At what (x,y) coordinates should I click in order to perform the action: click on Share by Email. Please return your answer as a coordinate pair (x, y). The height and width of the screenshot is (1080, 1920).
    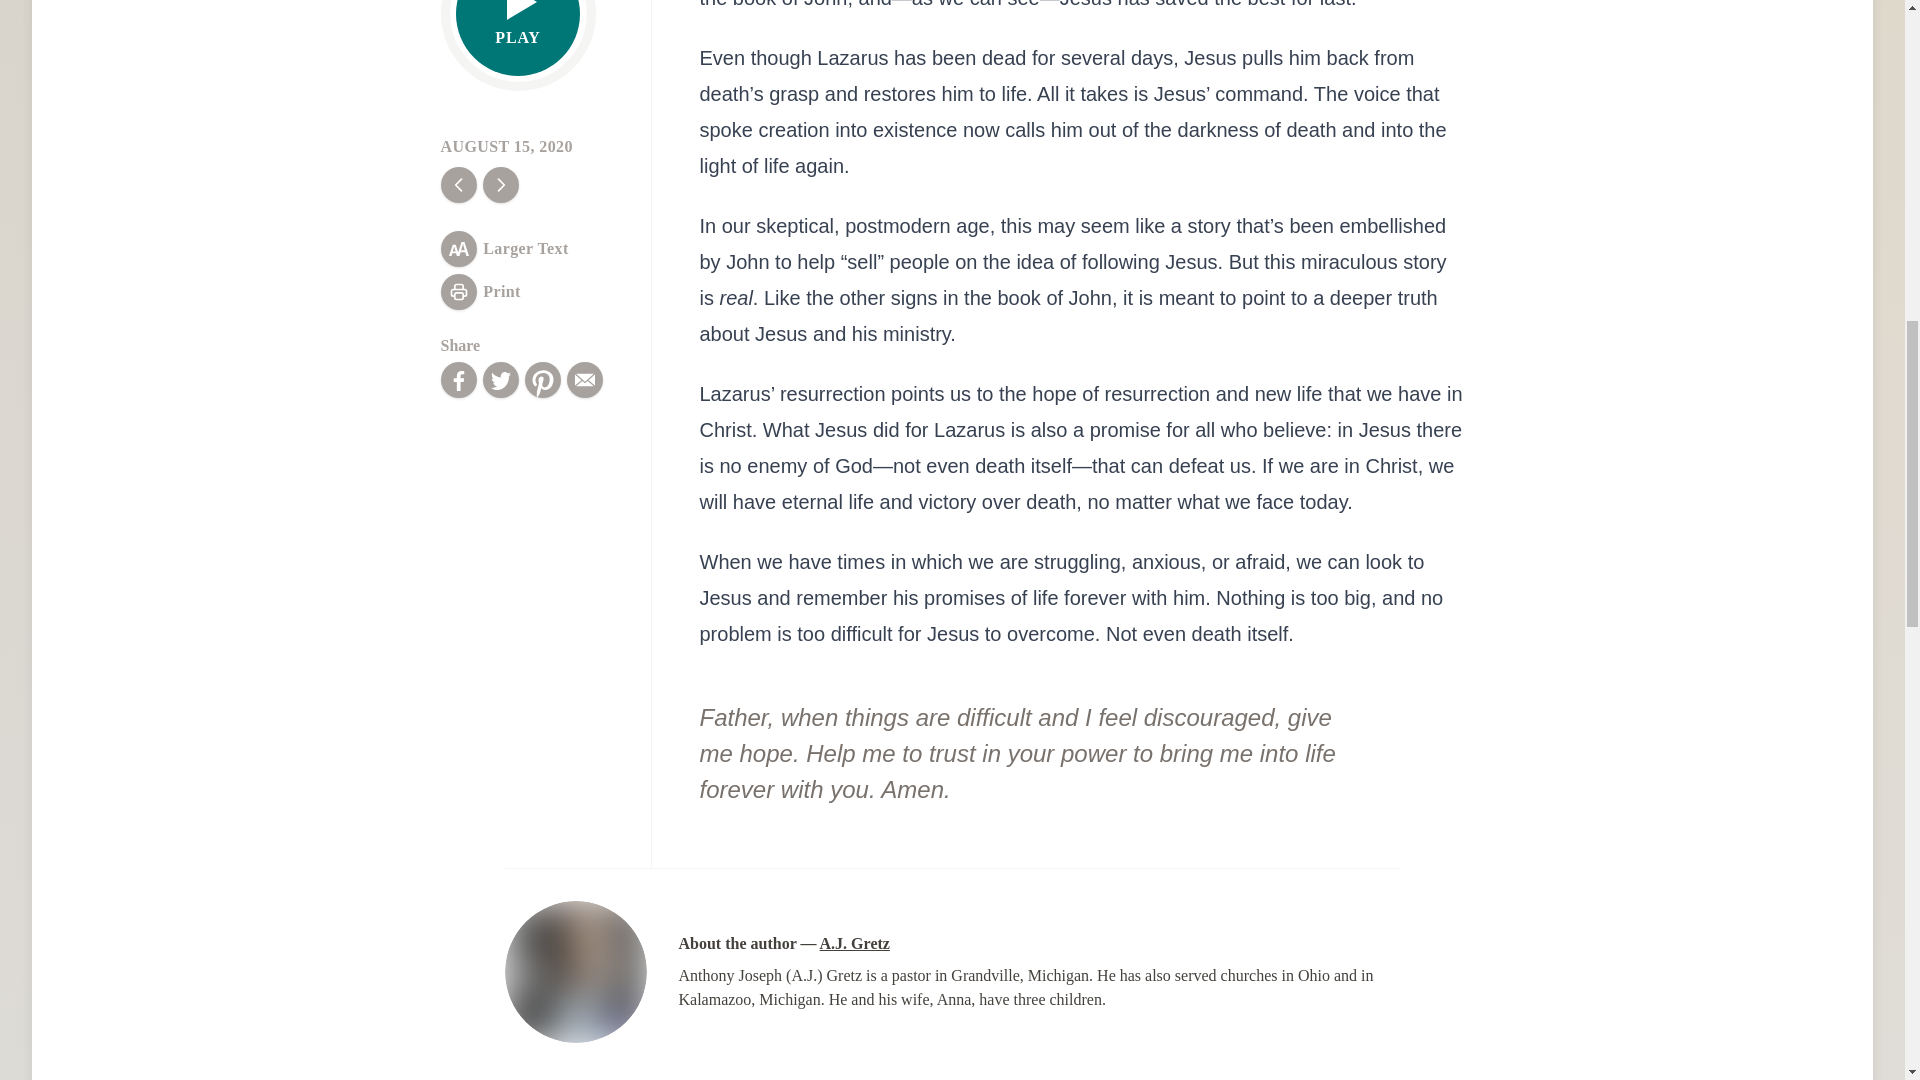
    Looking at the image, I should click on (584, 380).